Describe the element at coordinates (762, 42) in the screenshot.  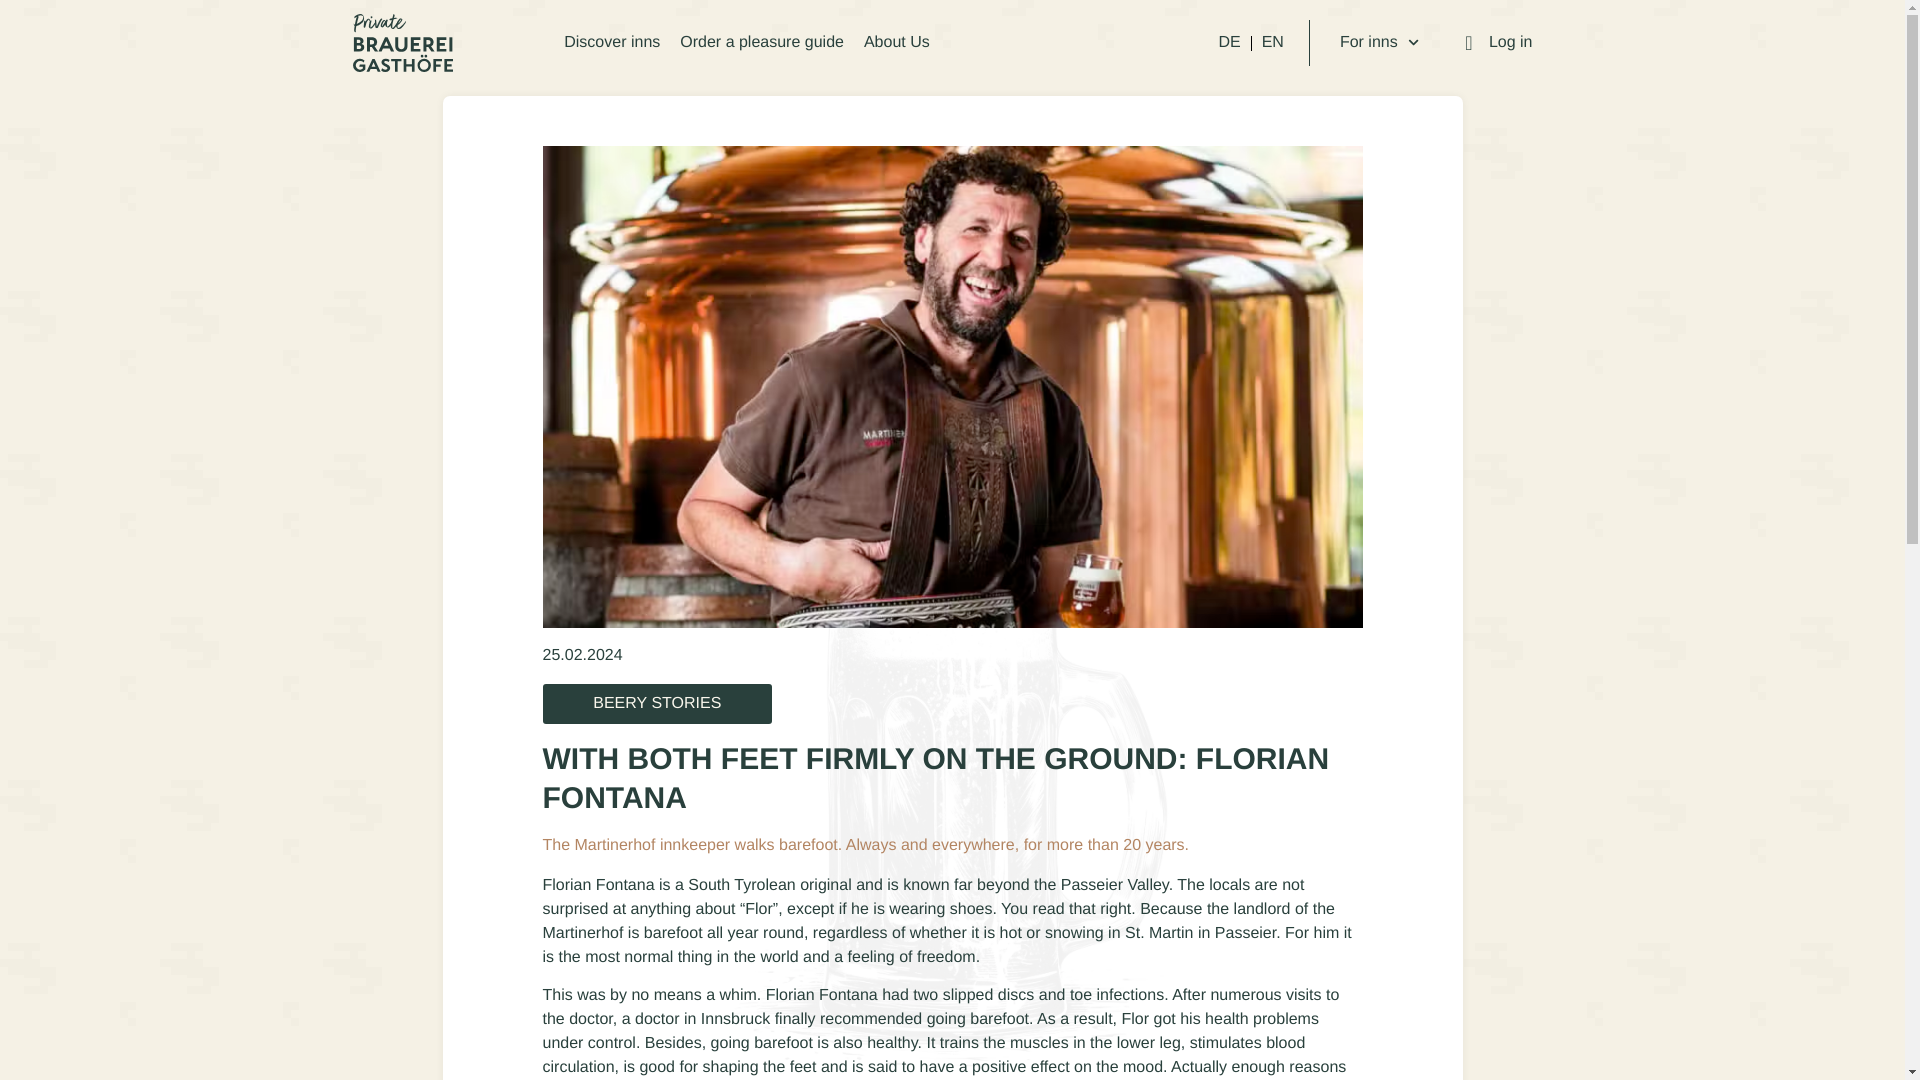
I see `Order a pleasure guide` at that location.